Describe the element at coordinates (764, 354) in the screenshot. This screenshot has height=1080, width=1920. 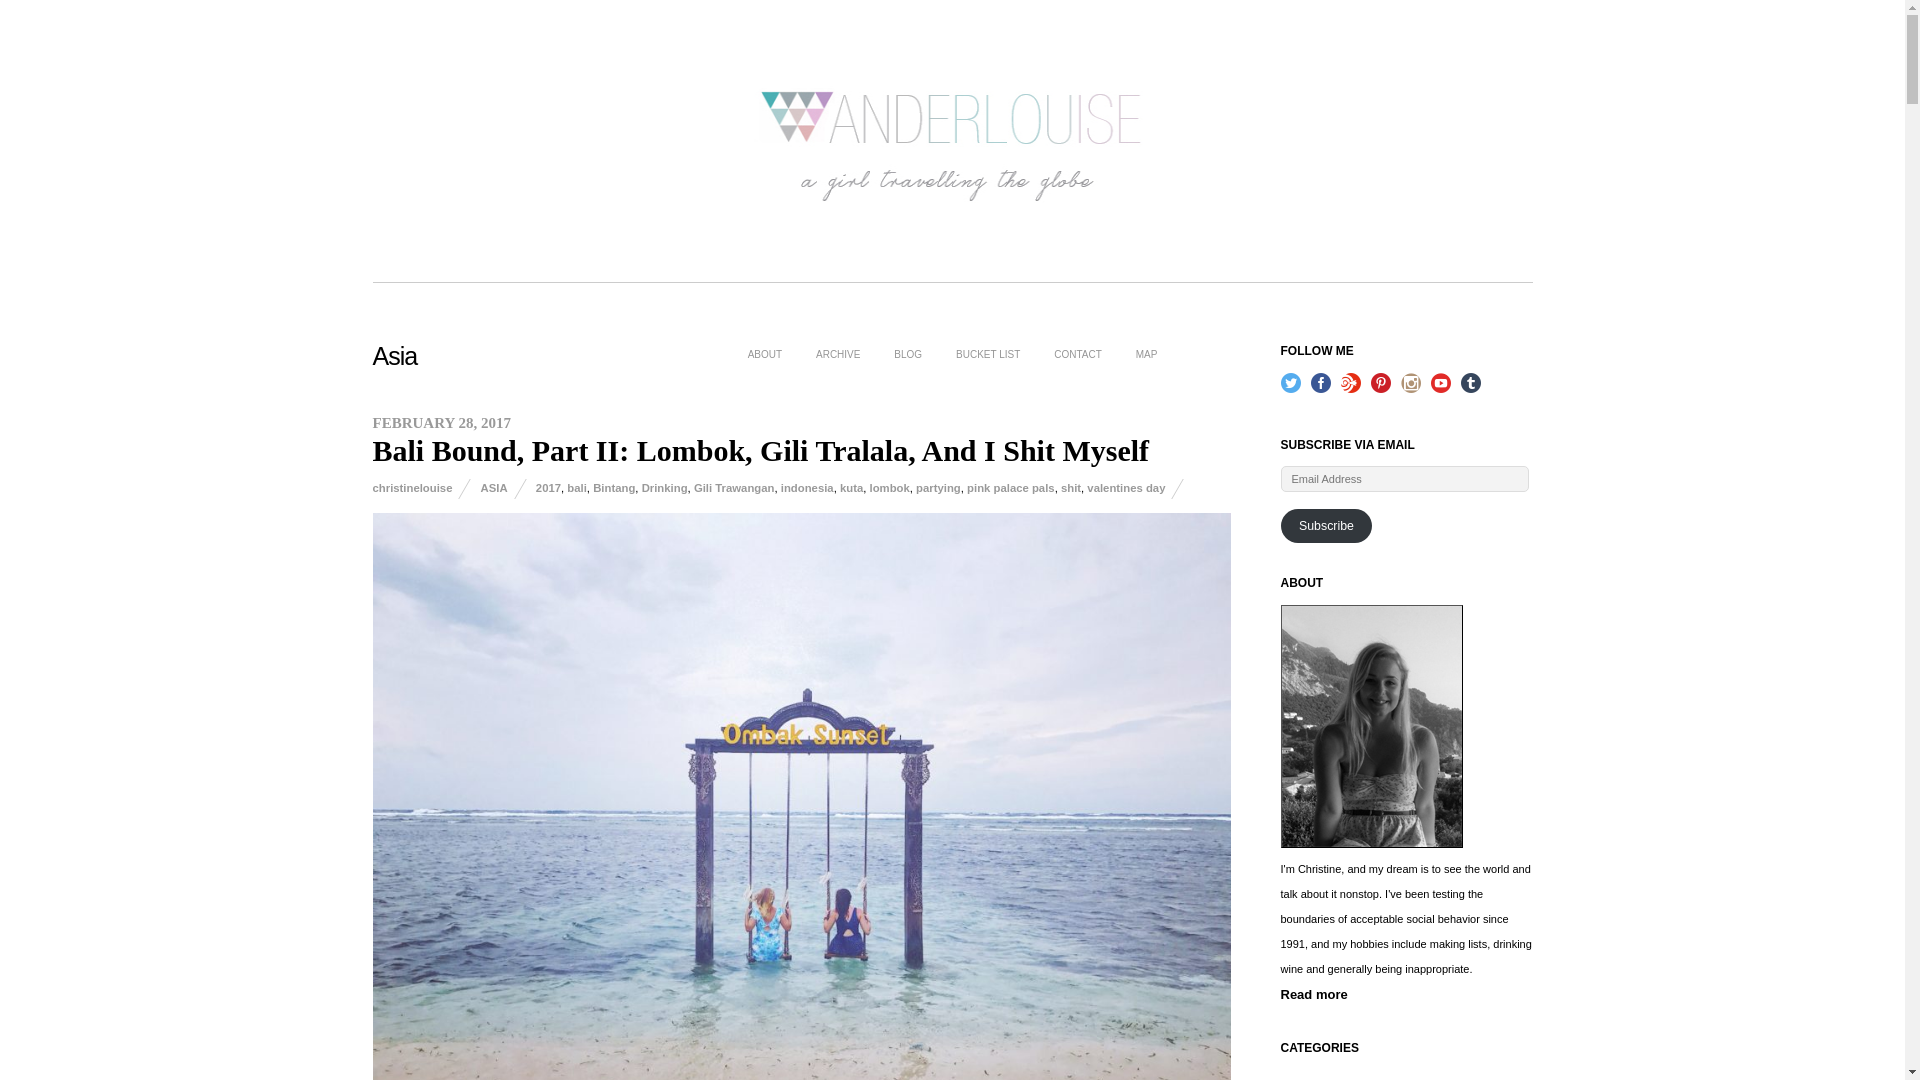
I see `ABOUT` at that location.